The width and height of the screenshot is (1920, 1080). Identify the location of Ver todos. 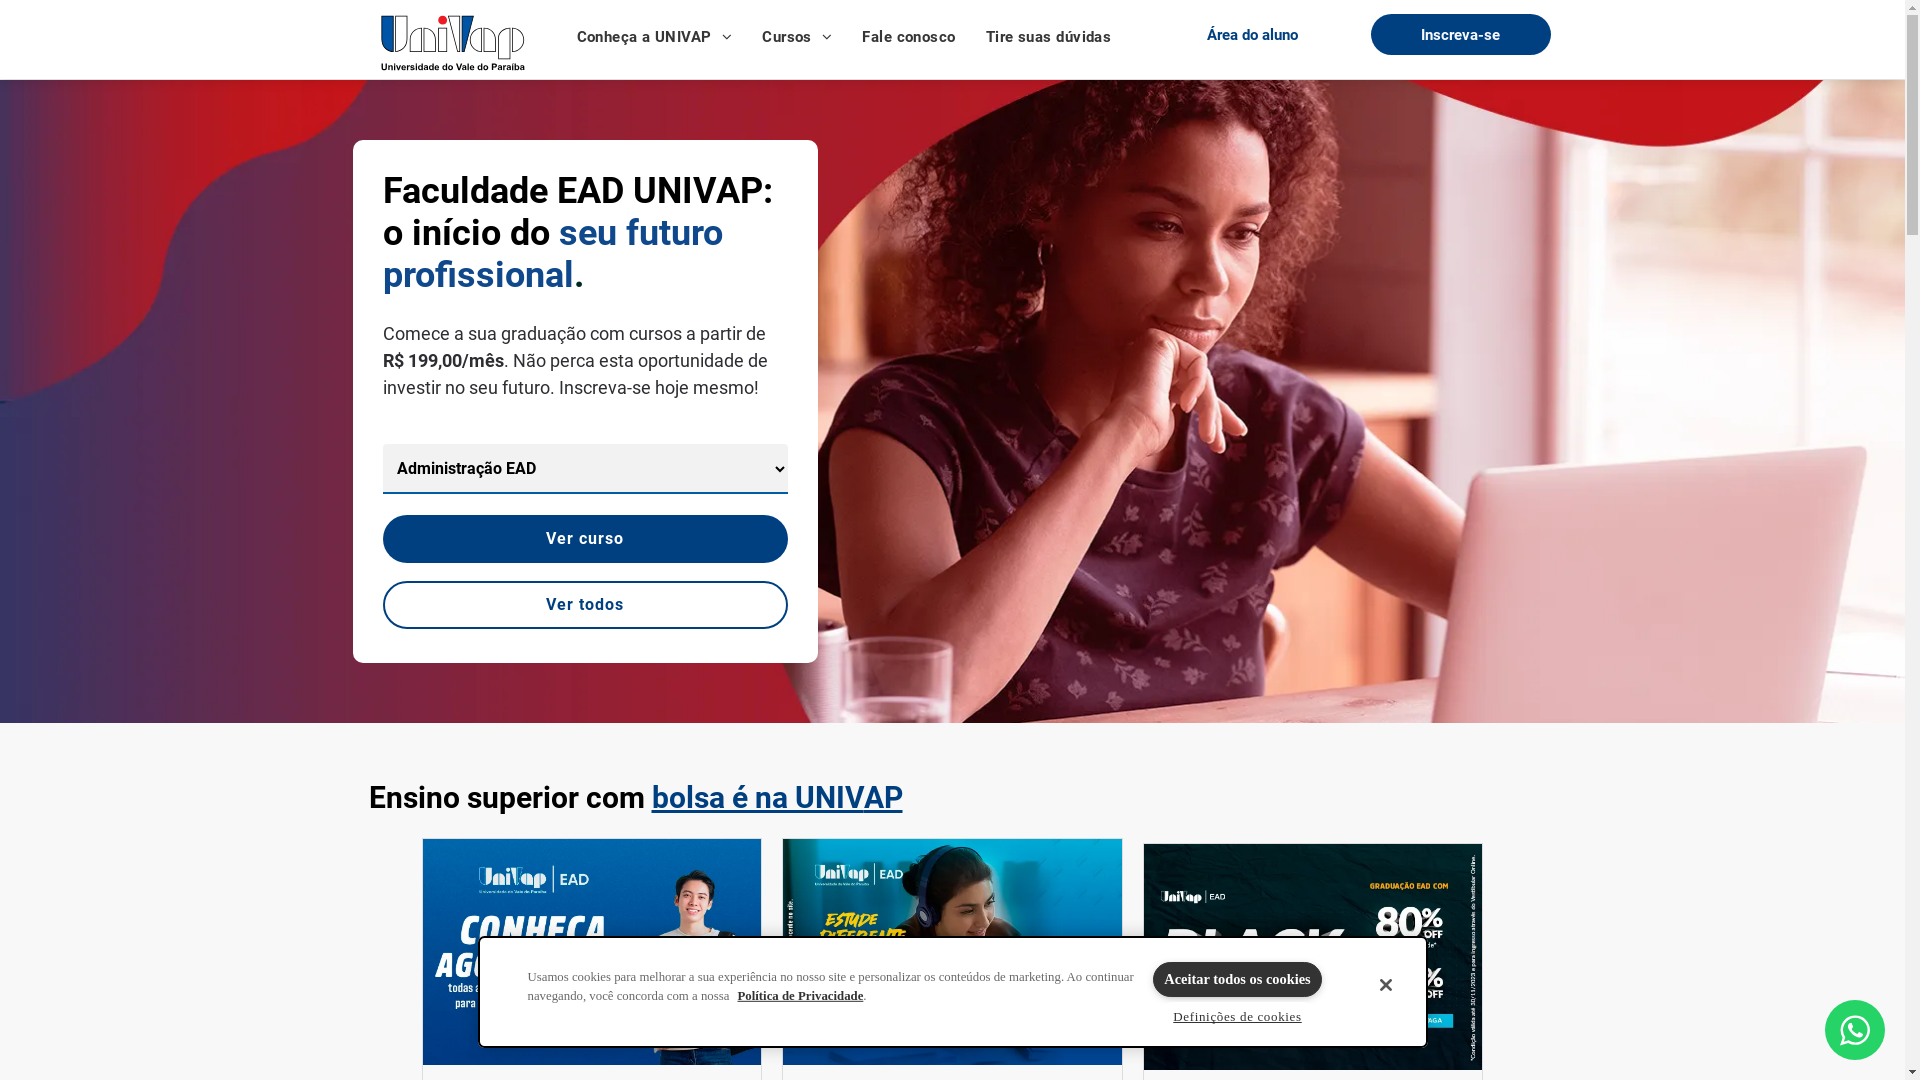
(584, 605).